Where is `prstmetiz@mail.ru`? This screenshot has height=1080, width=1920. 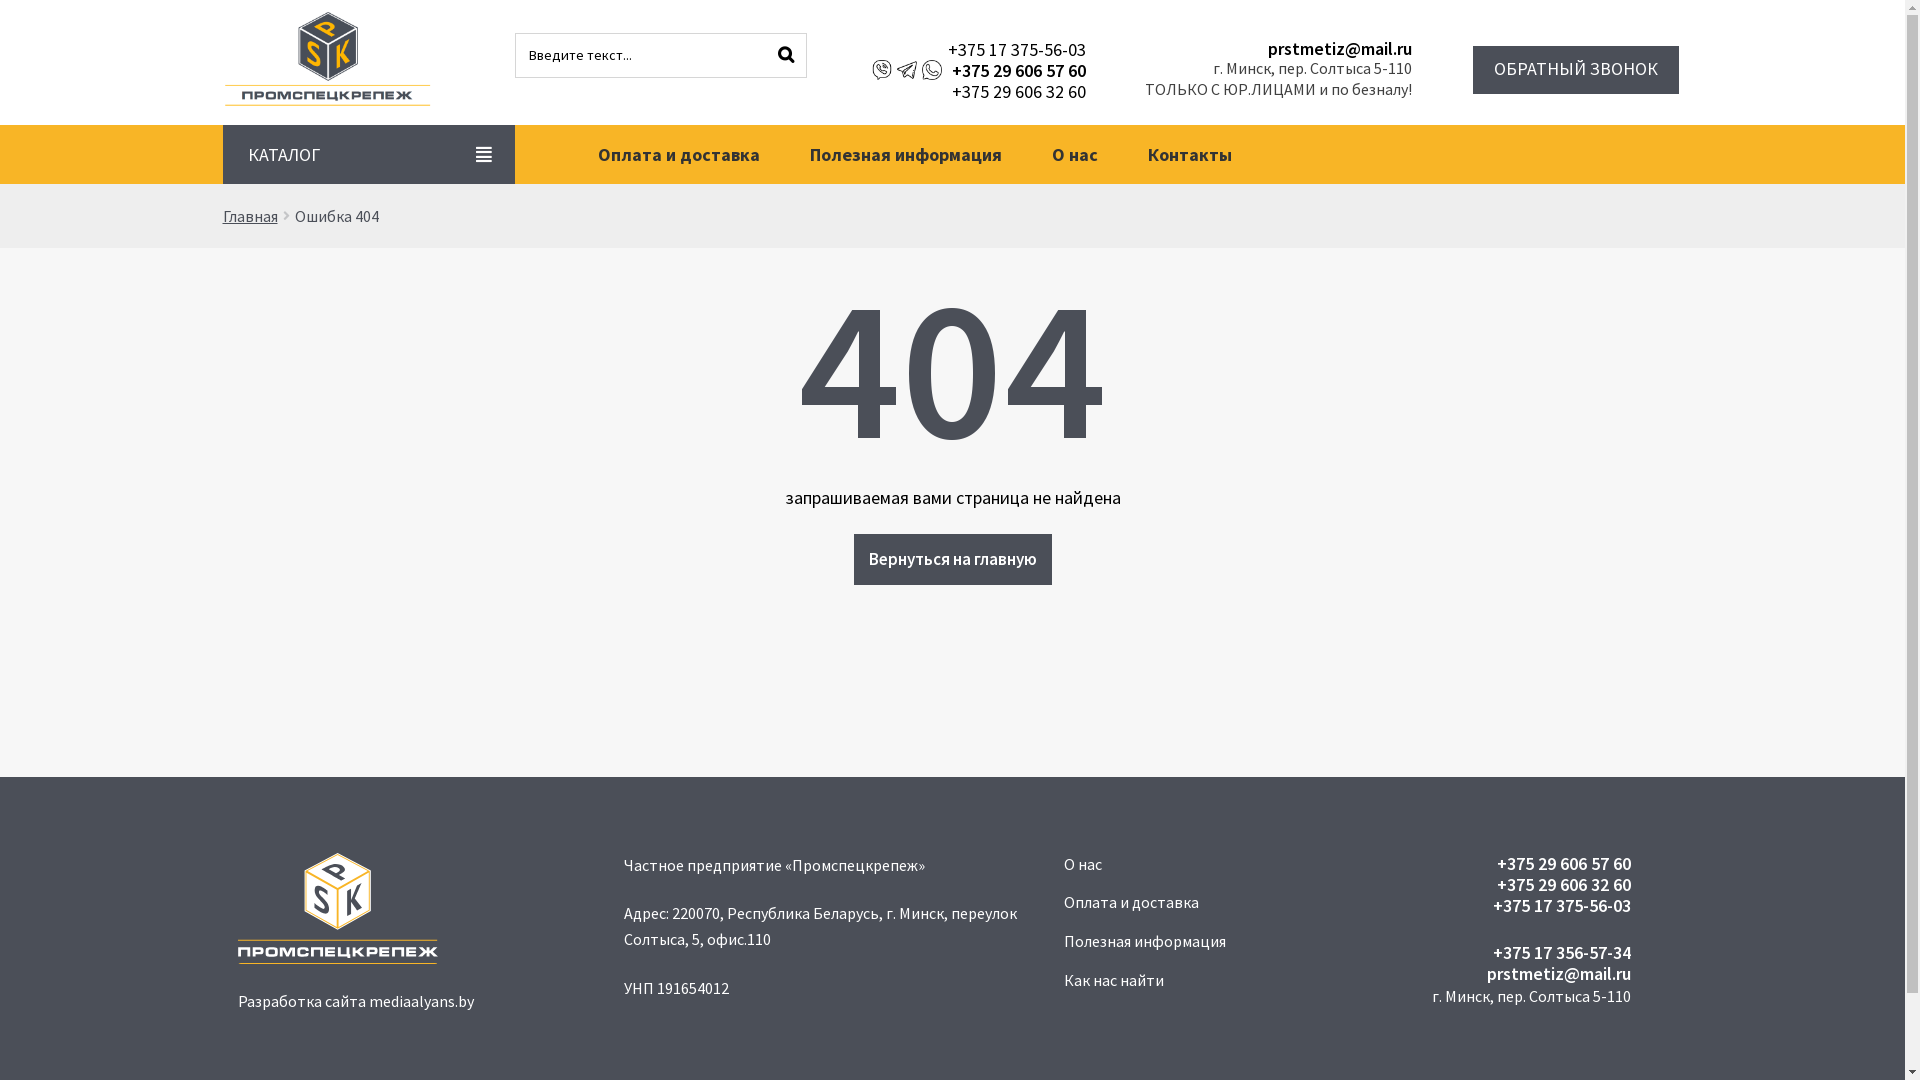 prstmetiz@mail.ru is located at coordinates (1278, 48).